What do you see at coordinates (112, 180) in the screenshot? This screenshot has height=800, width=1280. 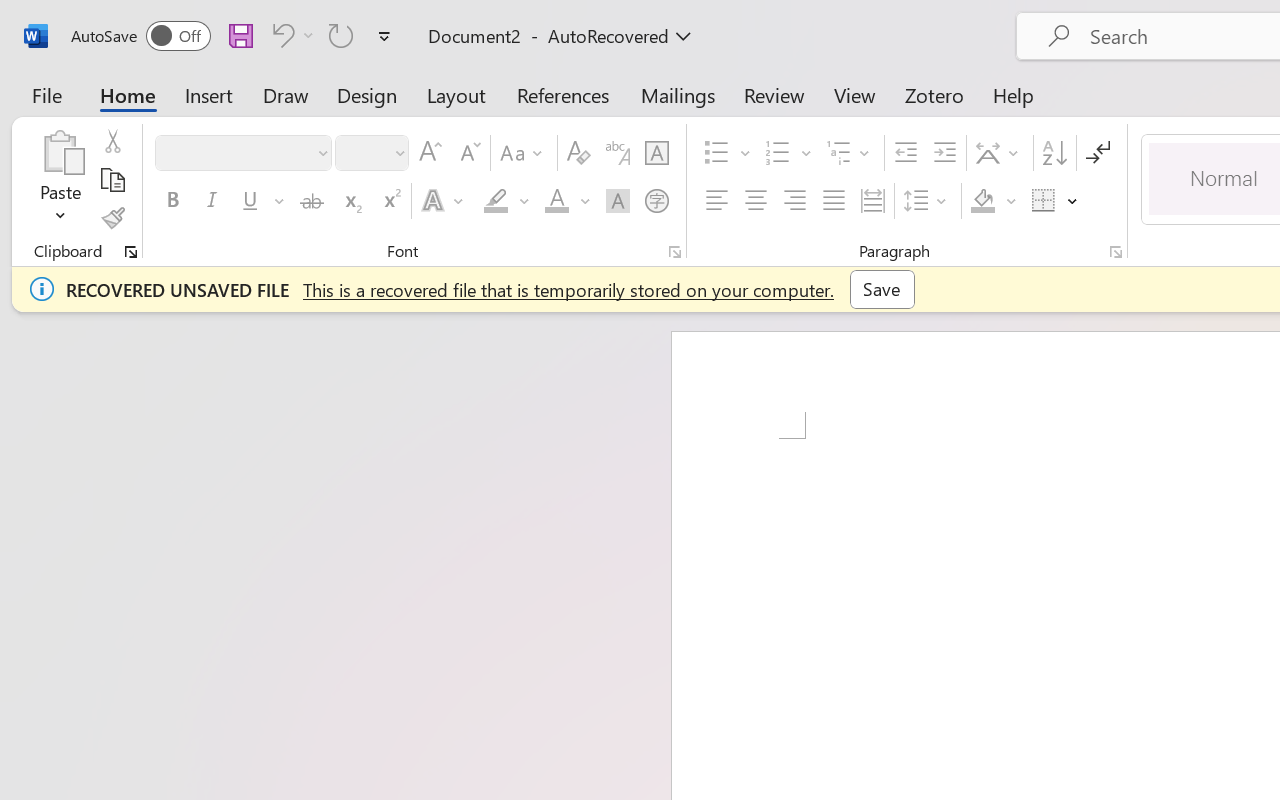 I see `Copy` at bounding box center [112, 180].